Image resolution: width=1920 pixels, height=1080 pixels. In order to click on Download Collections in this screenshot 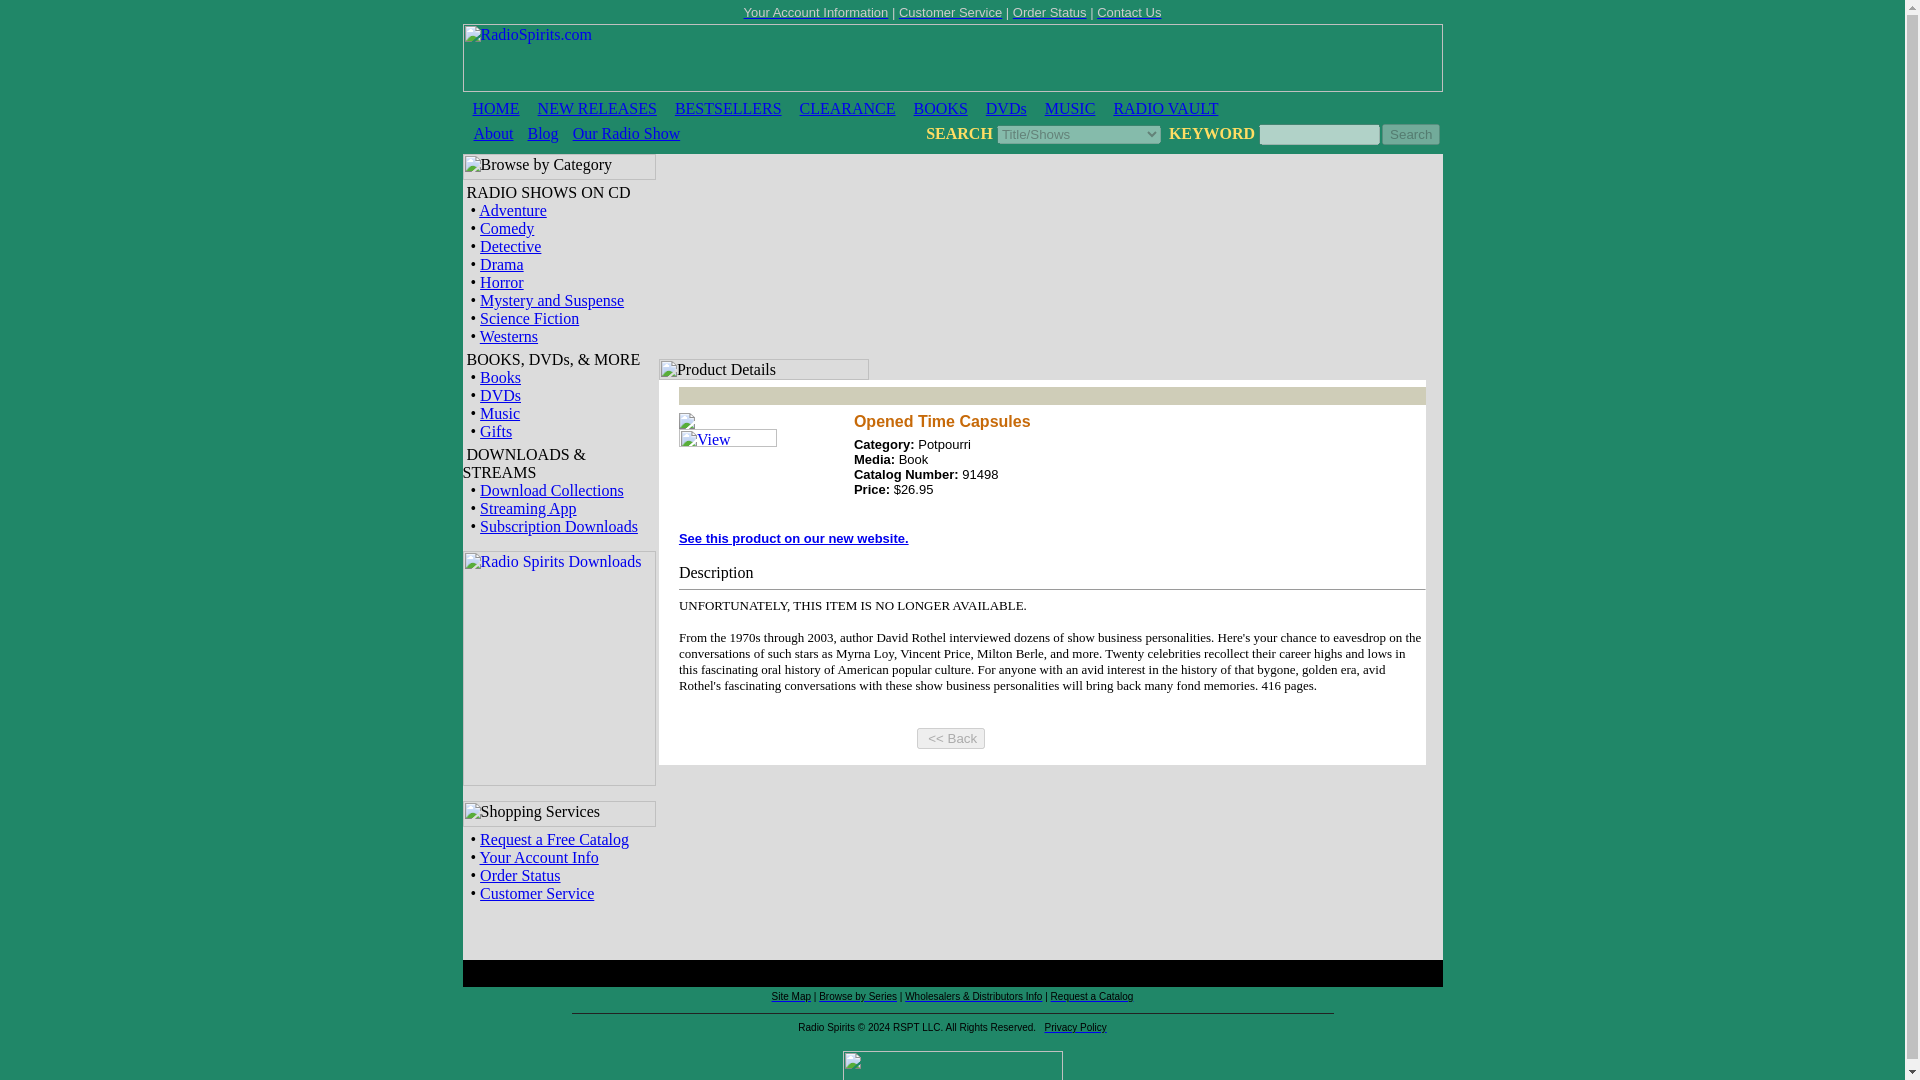, I will do `click(552, 490)`.